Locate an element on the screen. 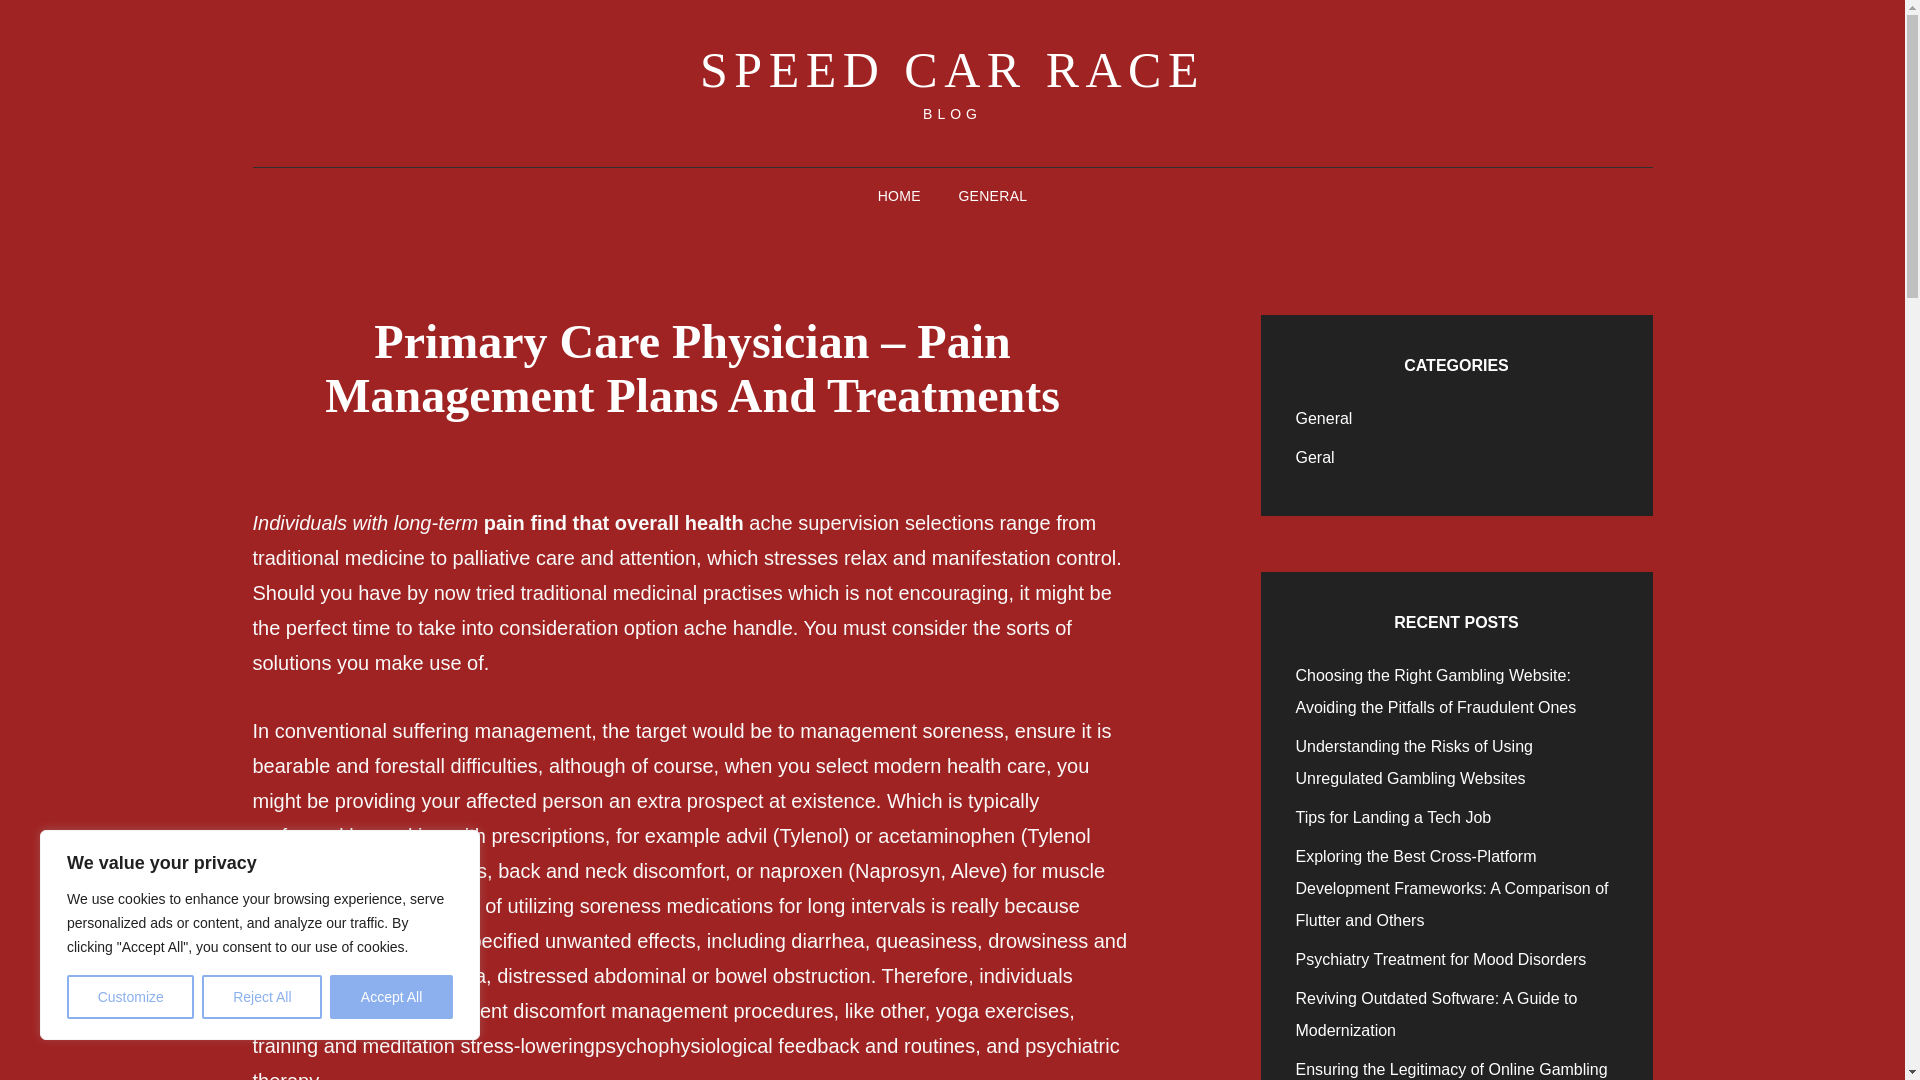 The image size is (1920, 1080). Tips for Landing a Tech Job is located at coordinates (1394, 817).